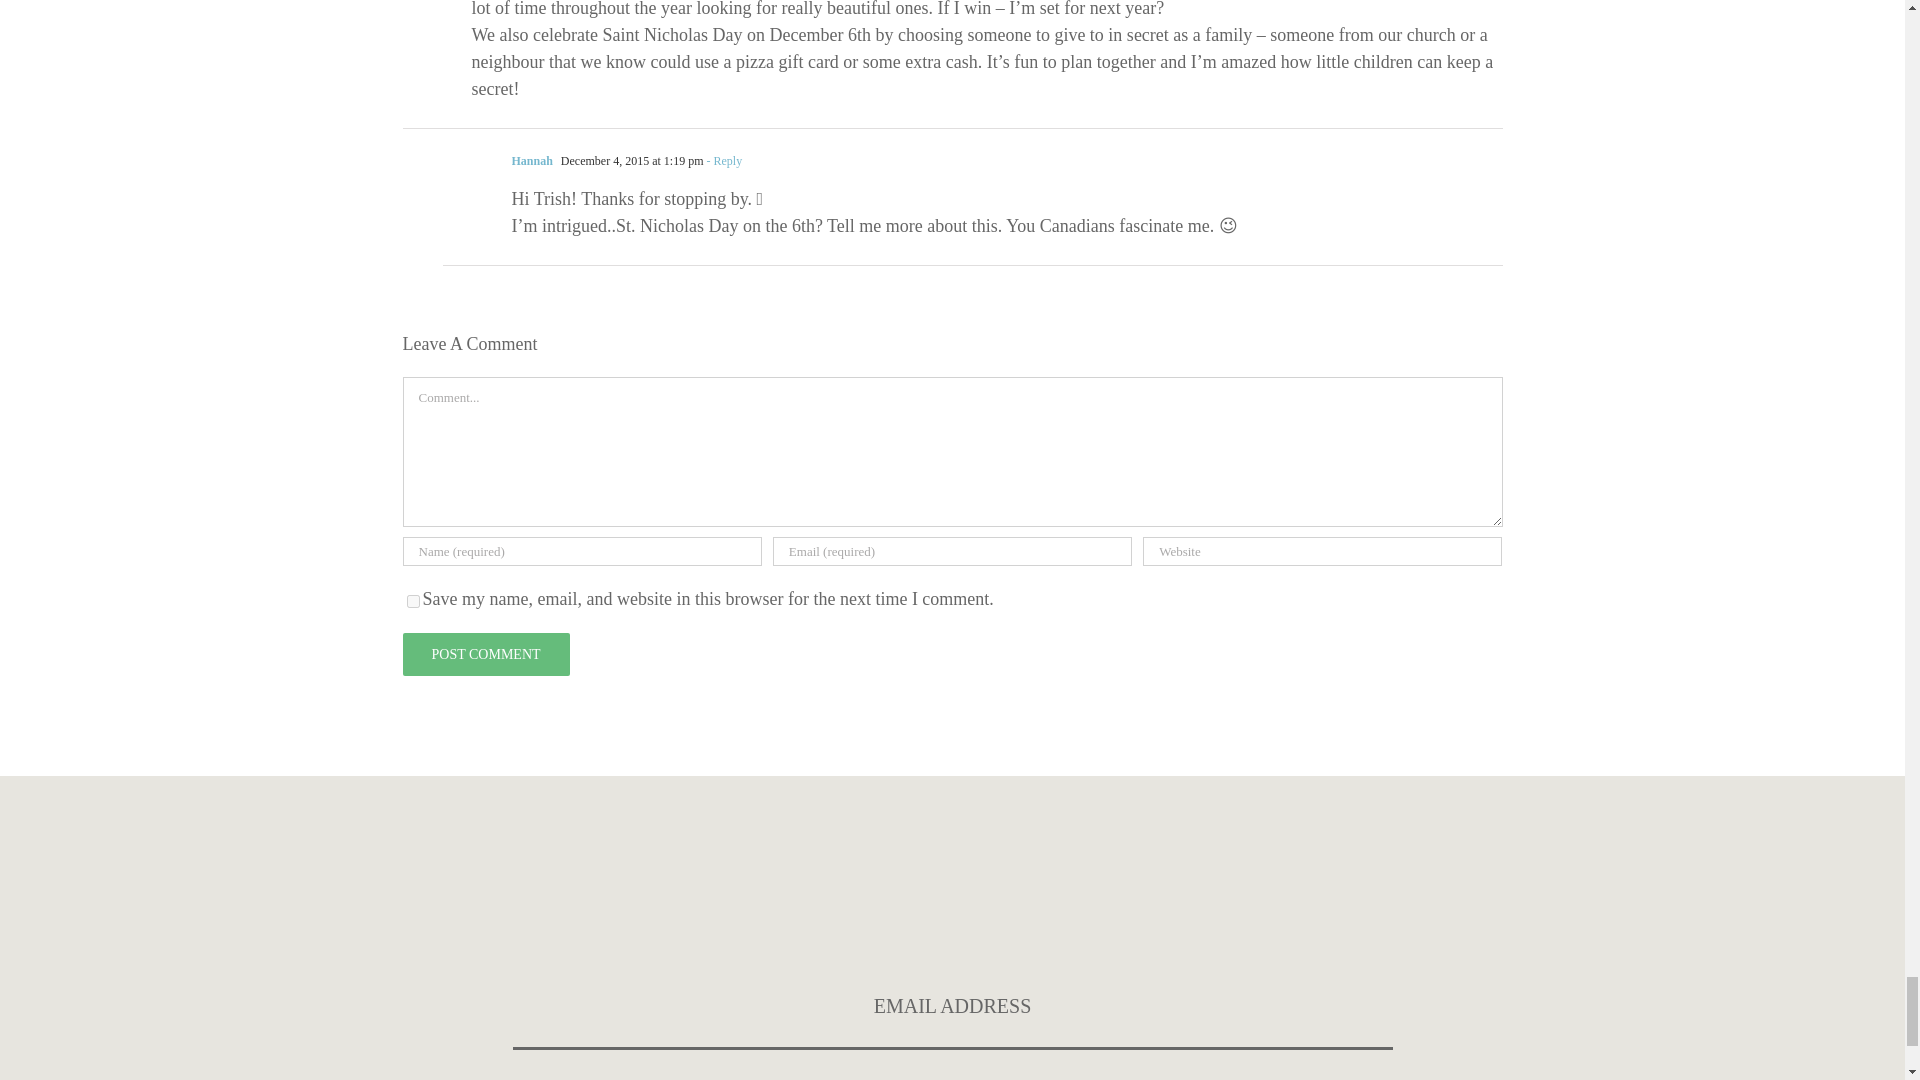 The image size is (1920, 1080). Describe the element at coordinates (484, 654) in the screenshot. I see `Post Comment` at that location.